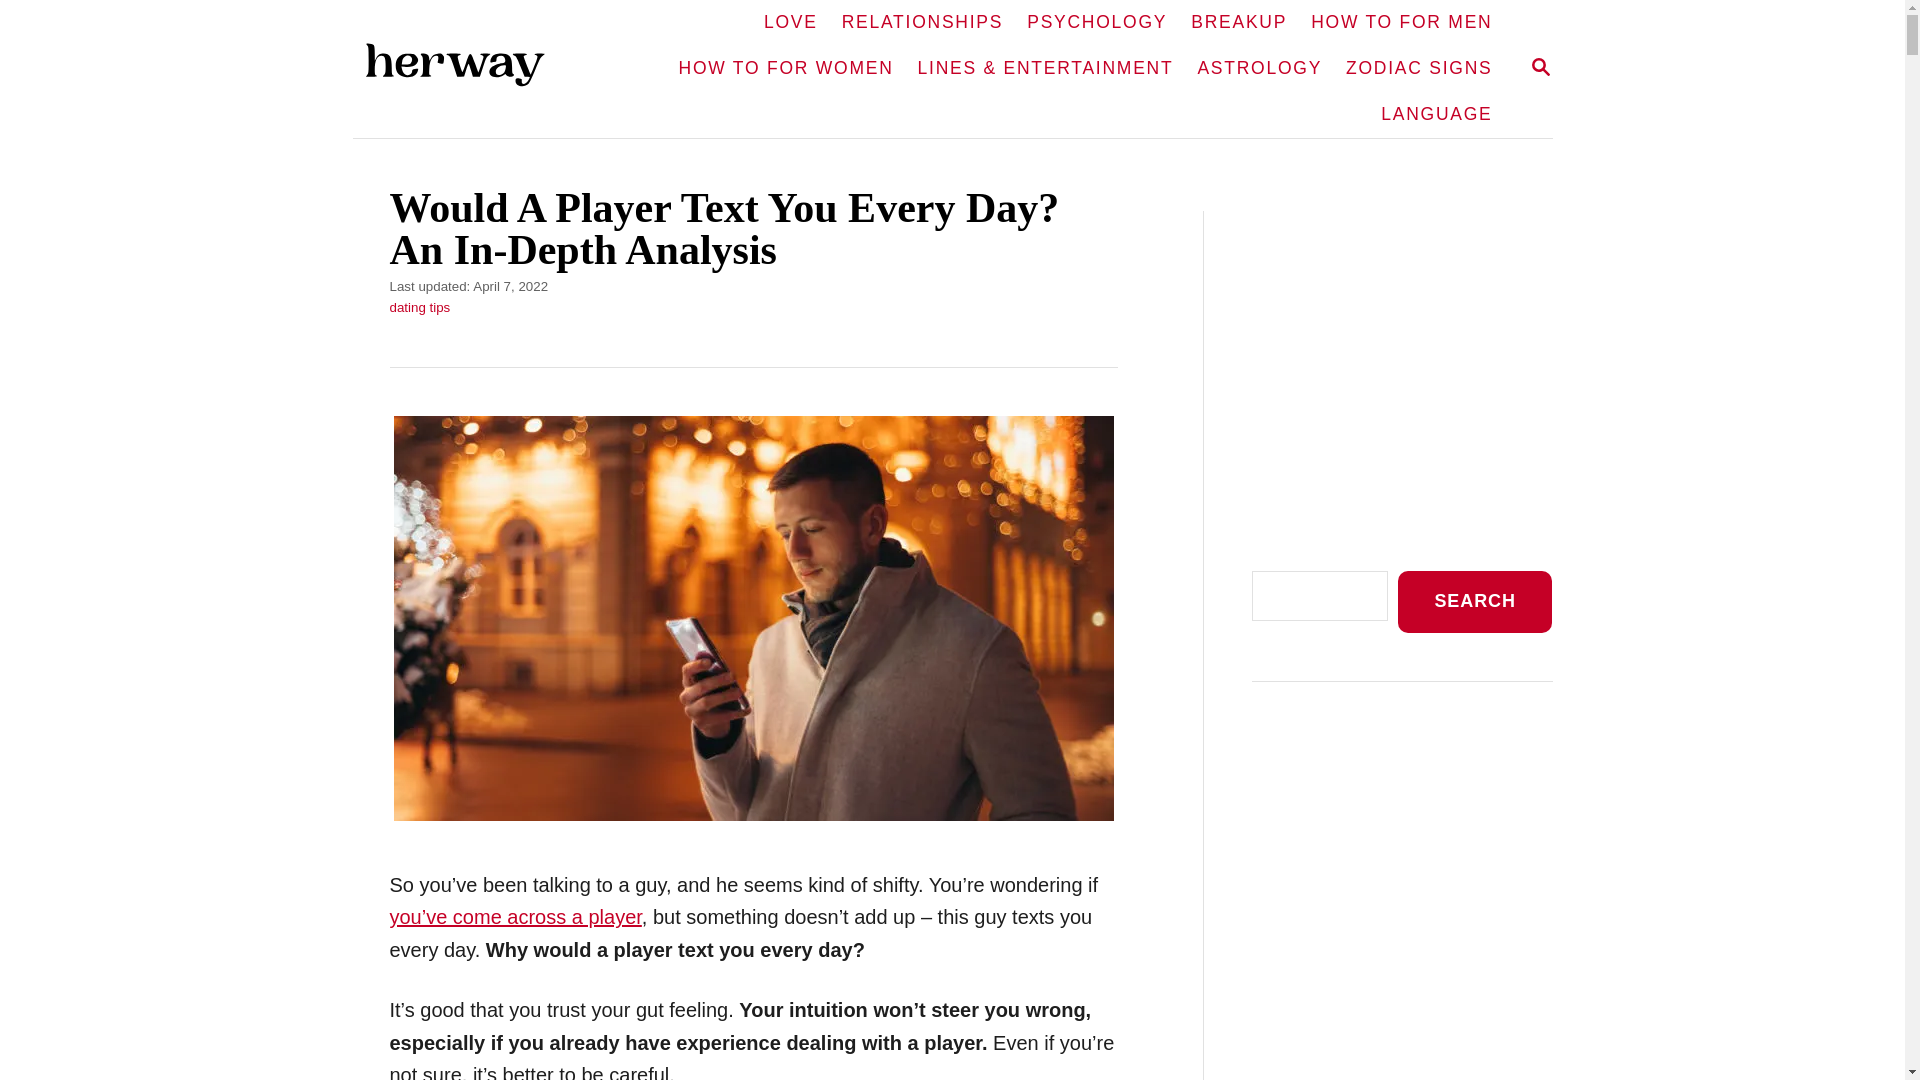 The image size is (1920, 1080). I want to click on MAGNIFYING GLASS, so click(1540, 66).